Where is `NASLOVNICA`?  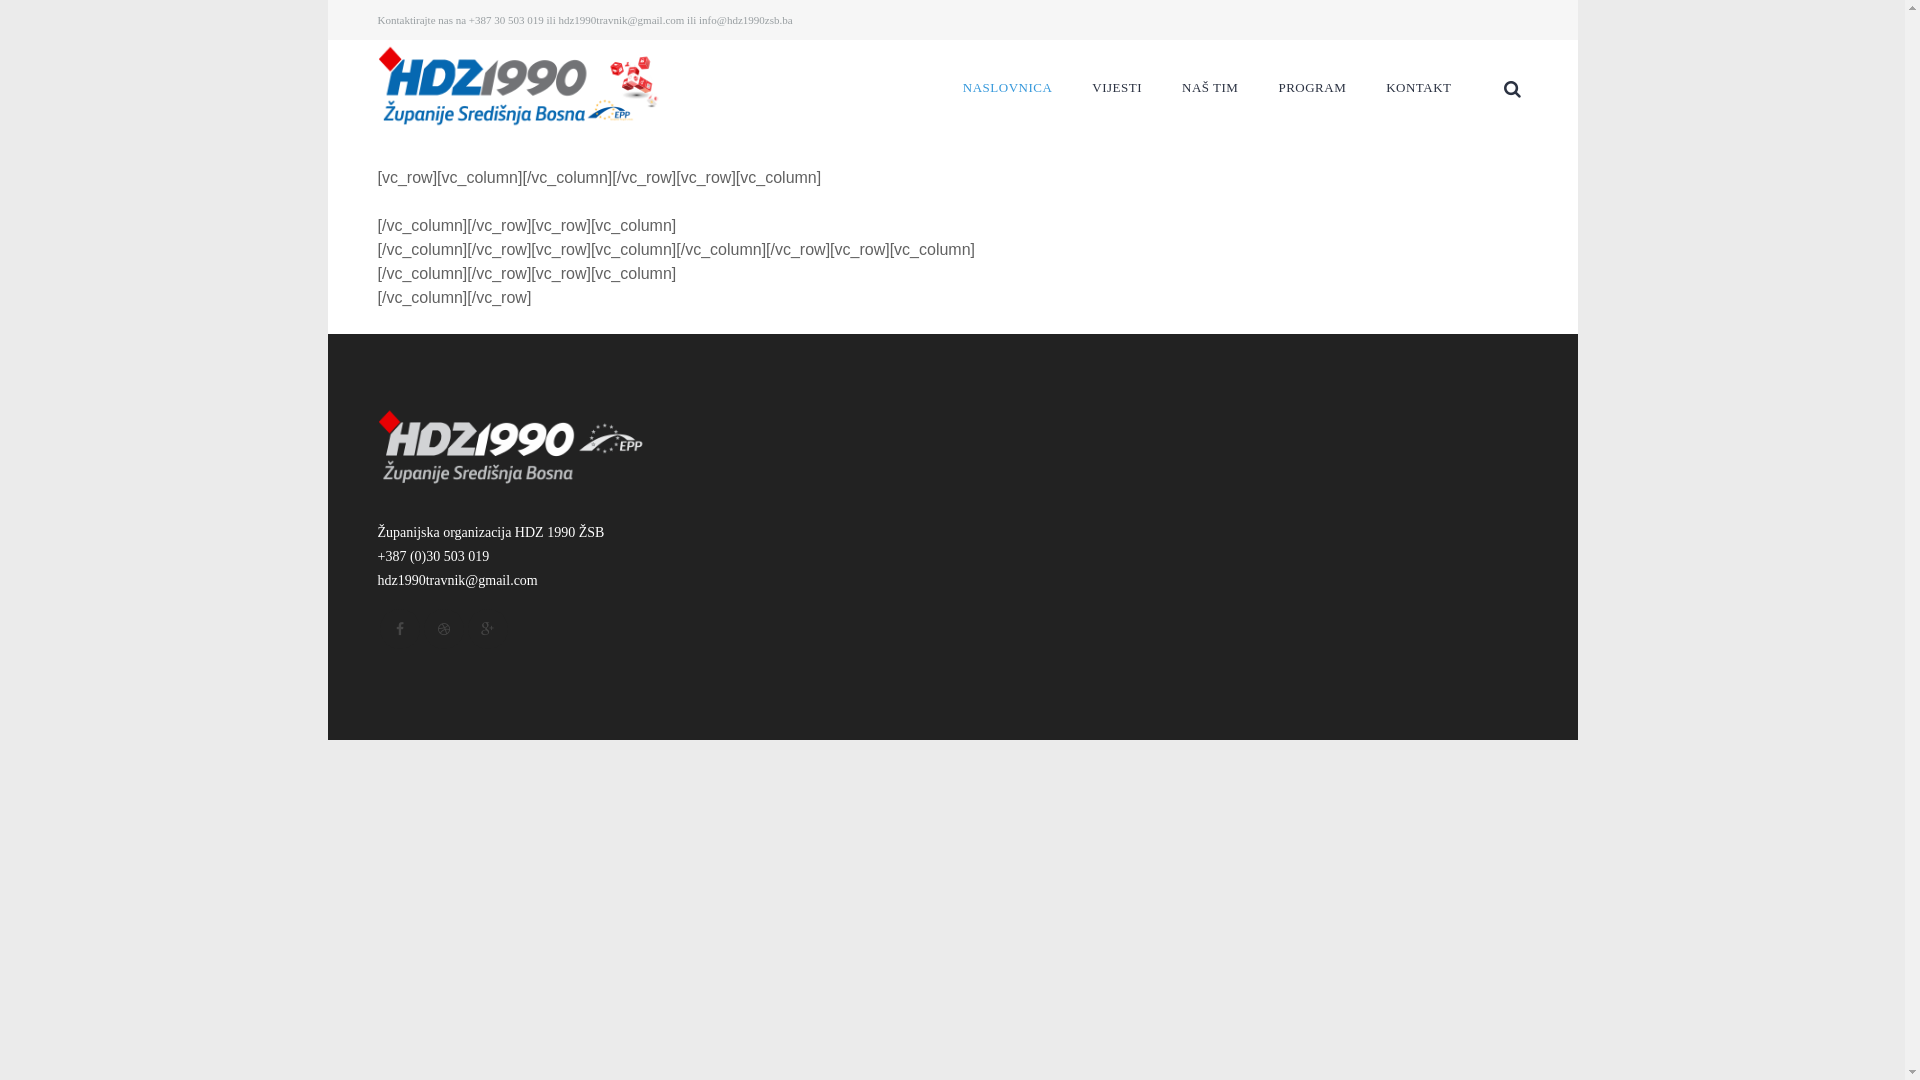
NASLOVNICA is located at coordinates (1008, 88).